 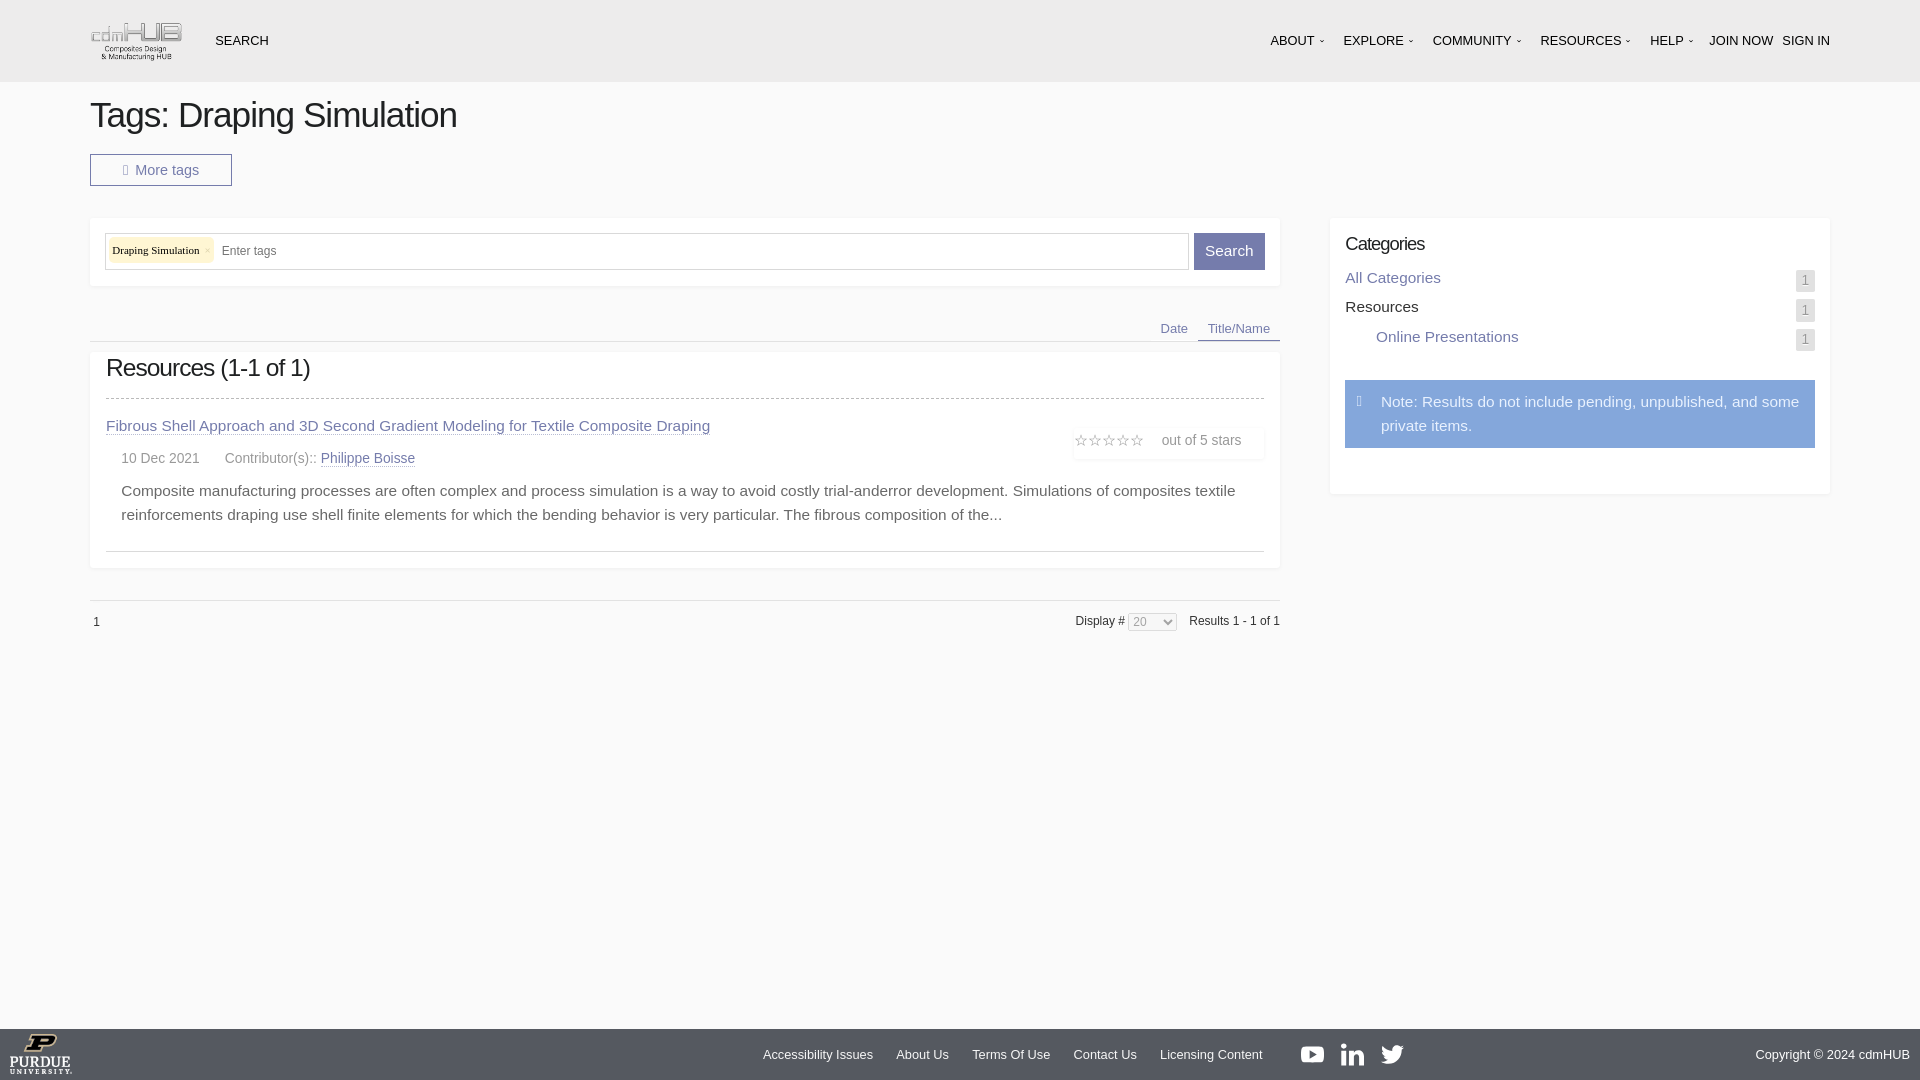 What do you see at coordinates (1805, 40) in the screenshot?
I see `Sign In` at bounding box center [1805, 40].